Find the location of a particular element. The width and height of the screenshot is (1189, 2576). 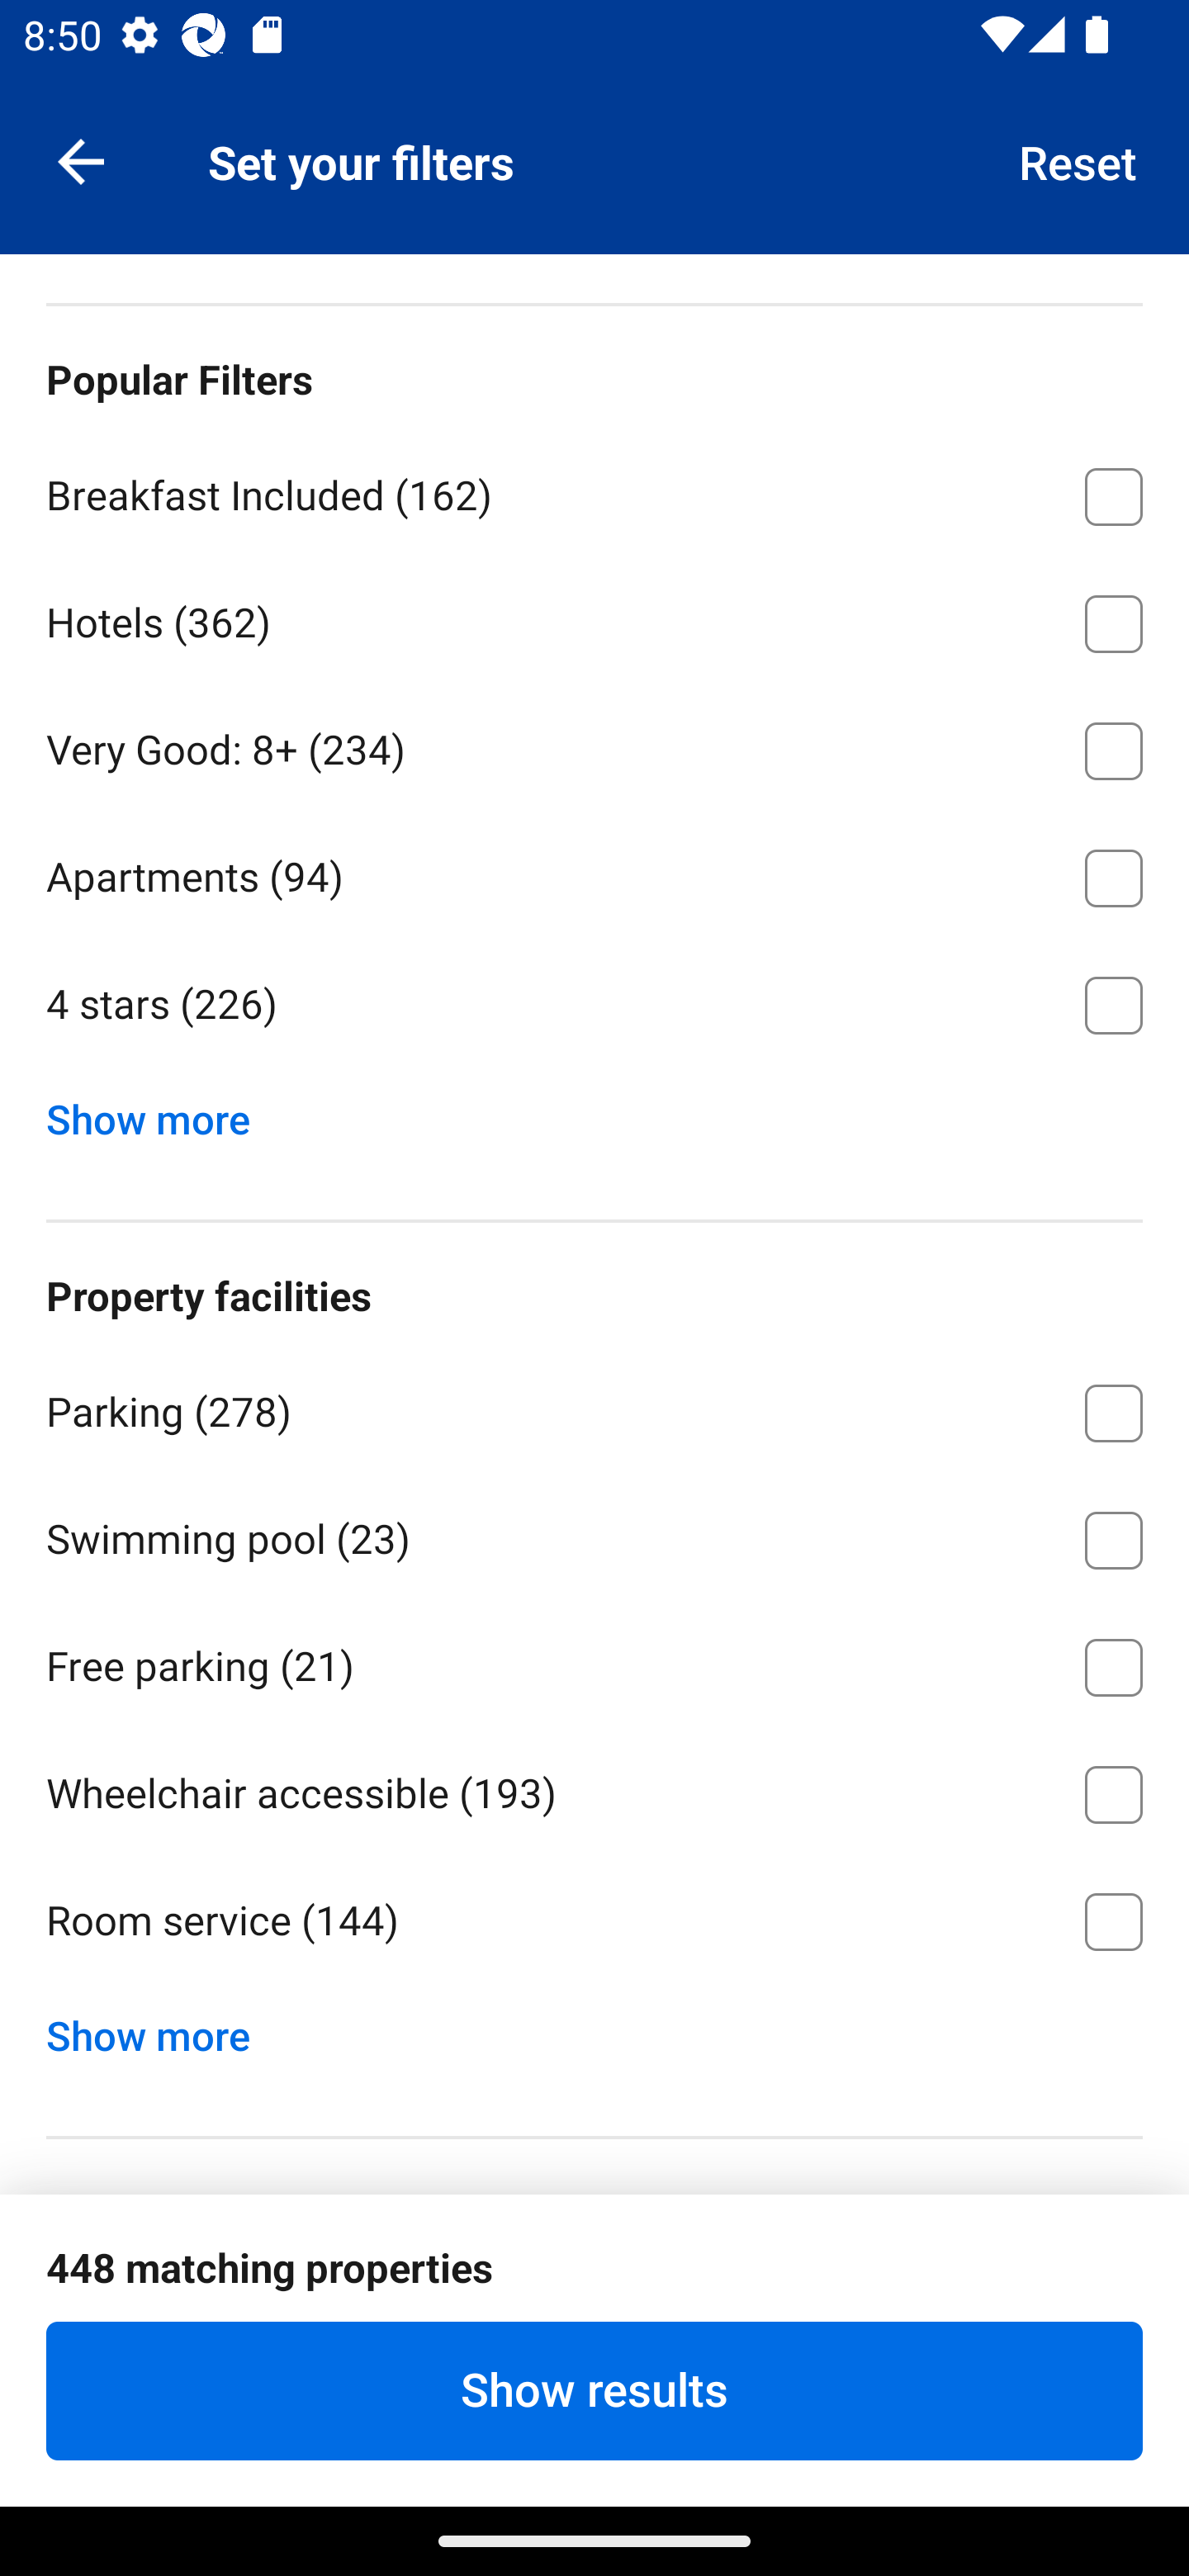

Show more is located at coordinates (160, 2028).